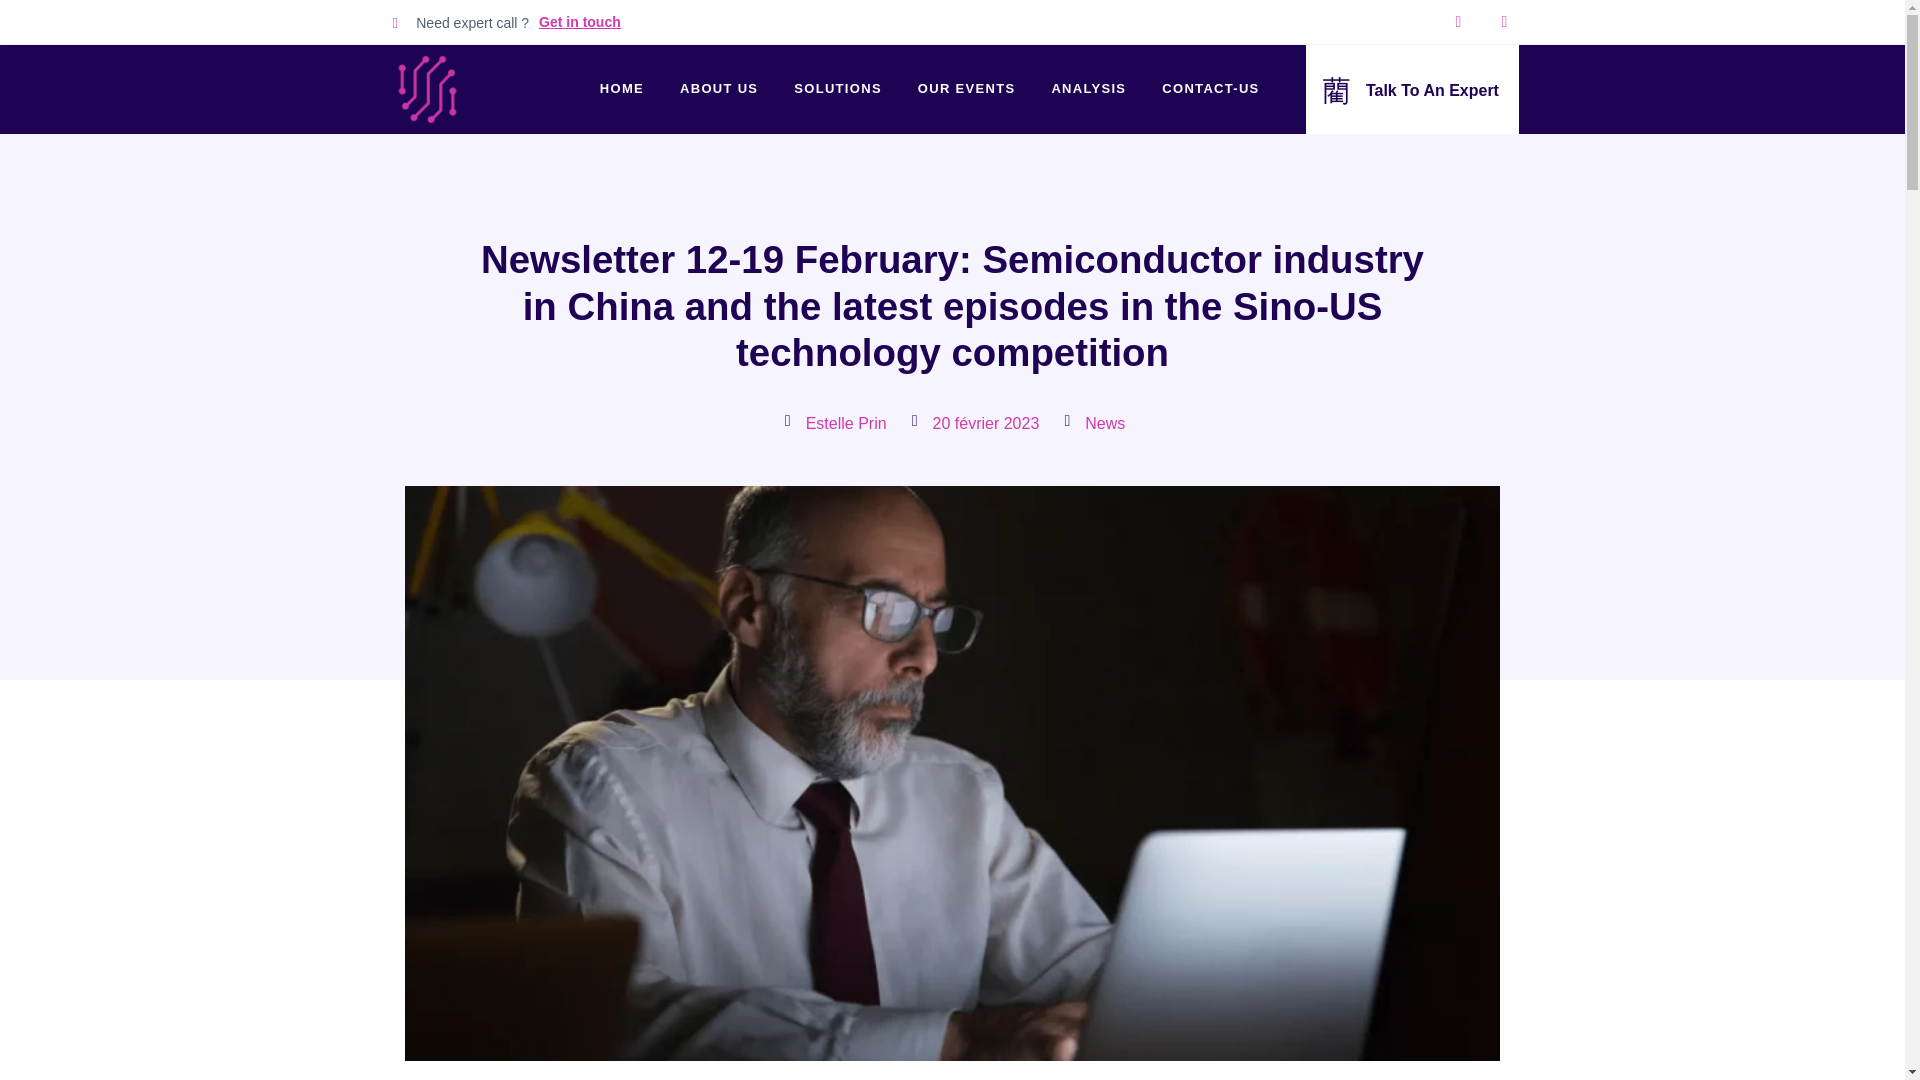  I want to click on HOME, so click(622, 89).